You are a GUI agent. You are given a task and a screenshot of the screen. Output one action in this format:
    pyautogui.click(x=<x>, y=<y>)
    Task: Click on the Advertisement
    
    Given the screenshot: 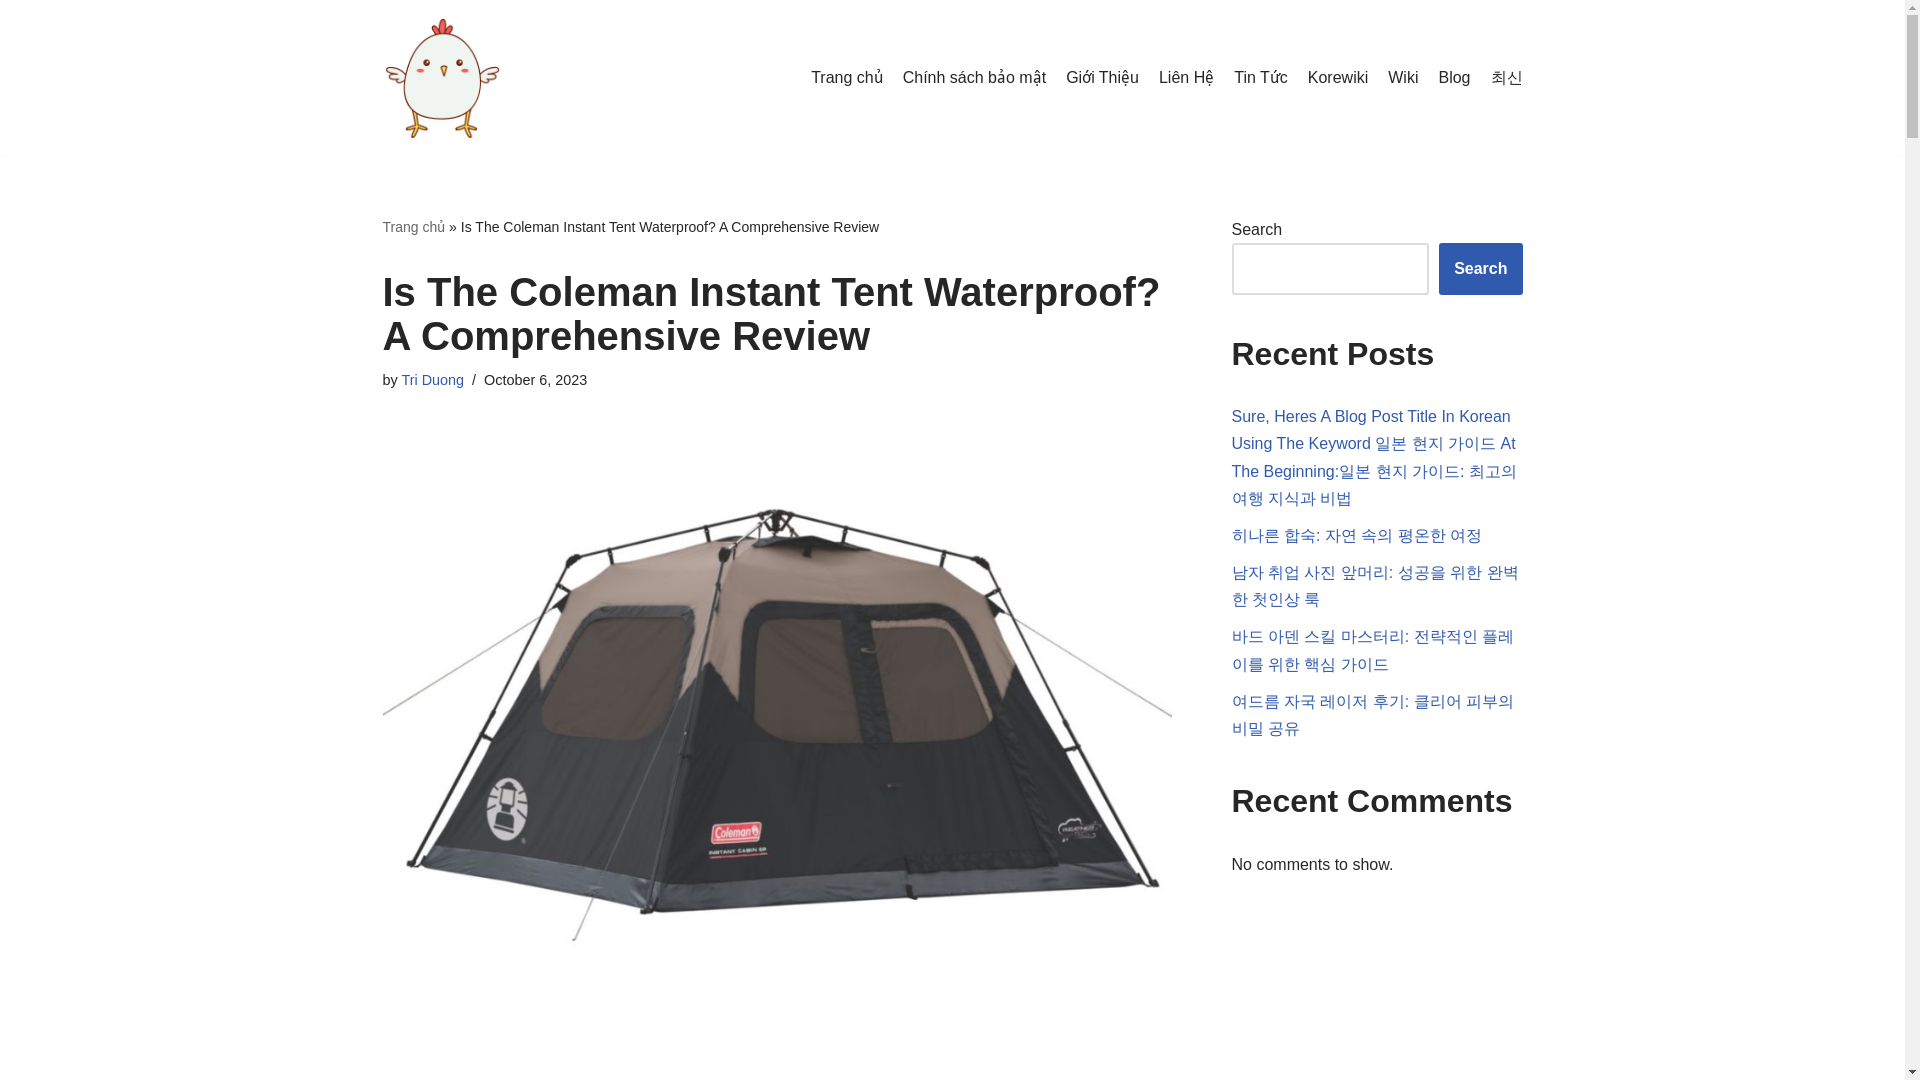 What is the action you would take?
    pyautogui.click(x=777, y=1063)
    